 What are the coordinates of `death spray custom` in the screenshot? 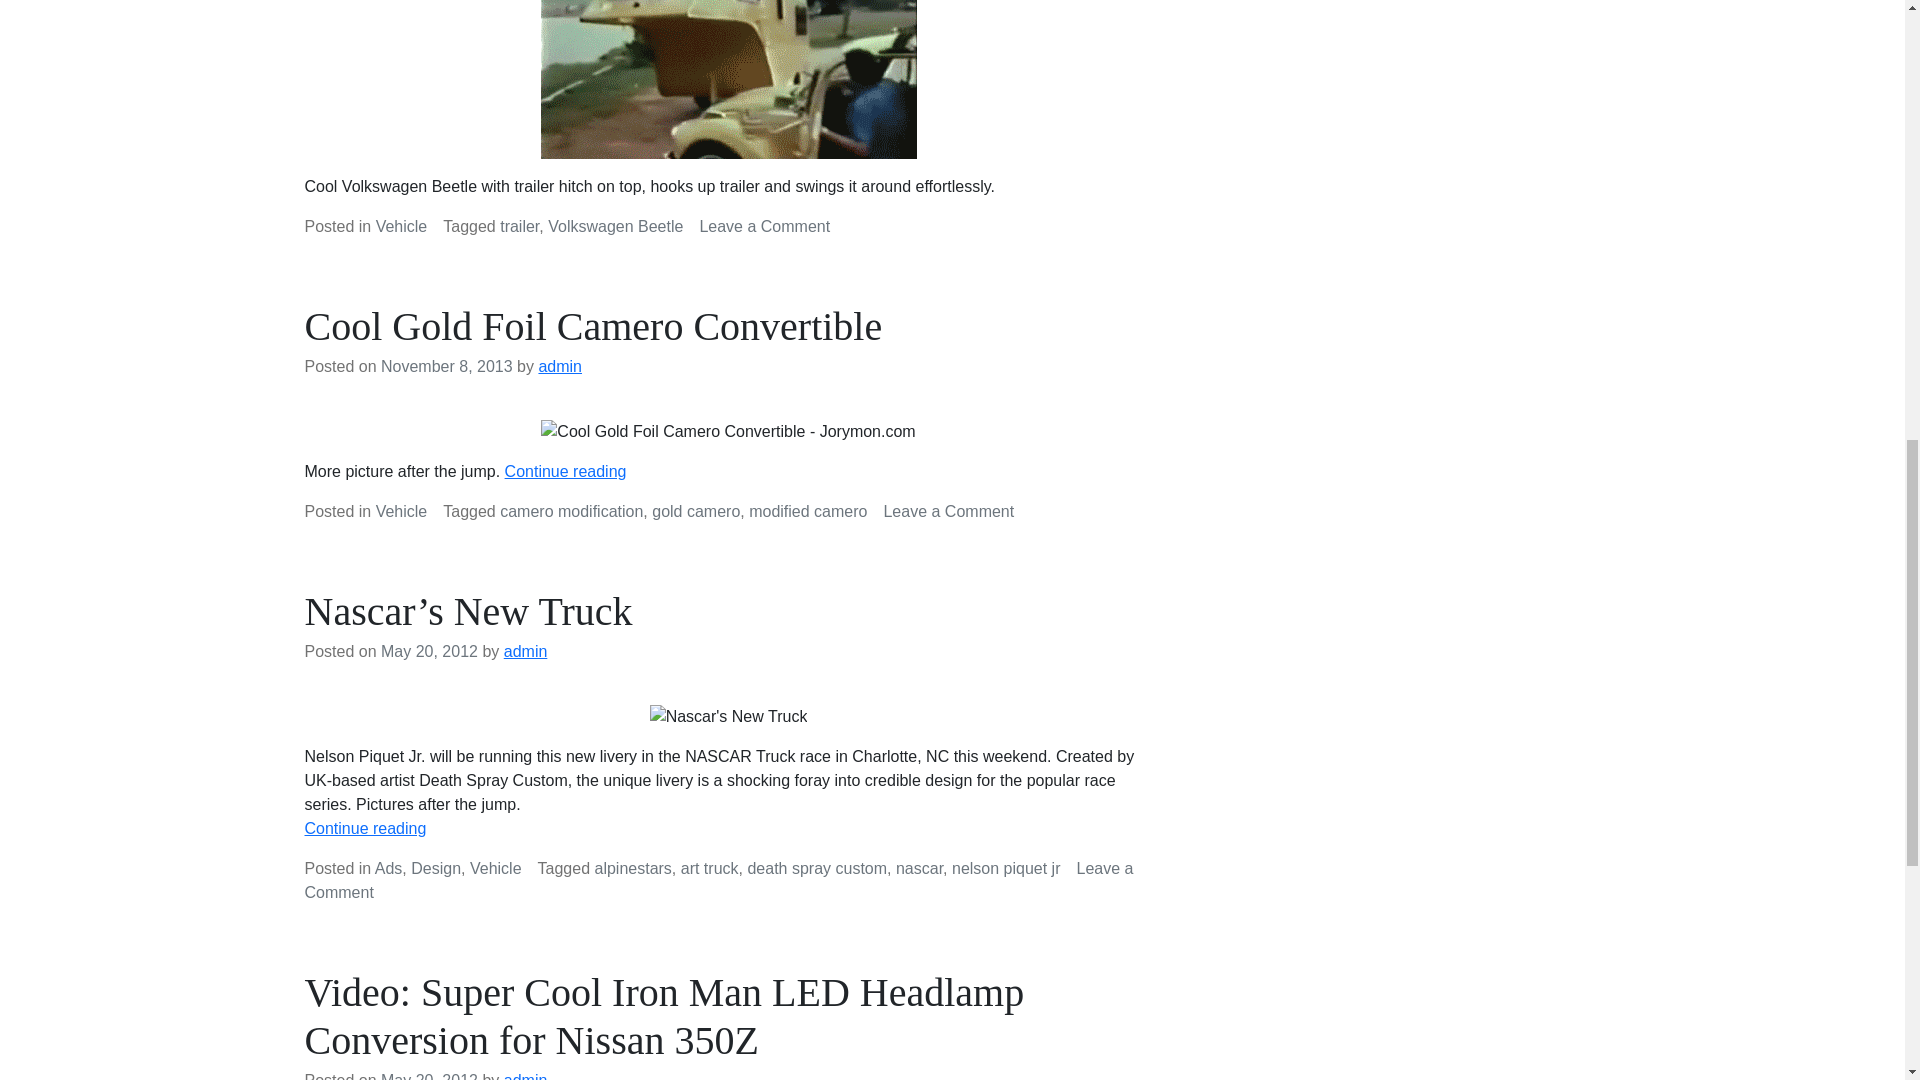 It's located at (525, 650).